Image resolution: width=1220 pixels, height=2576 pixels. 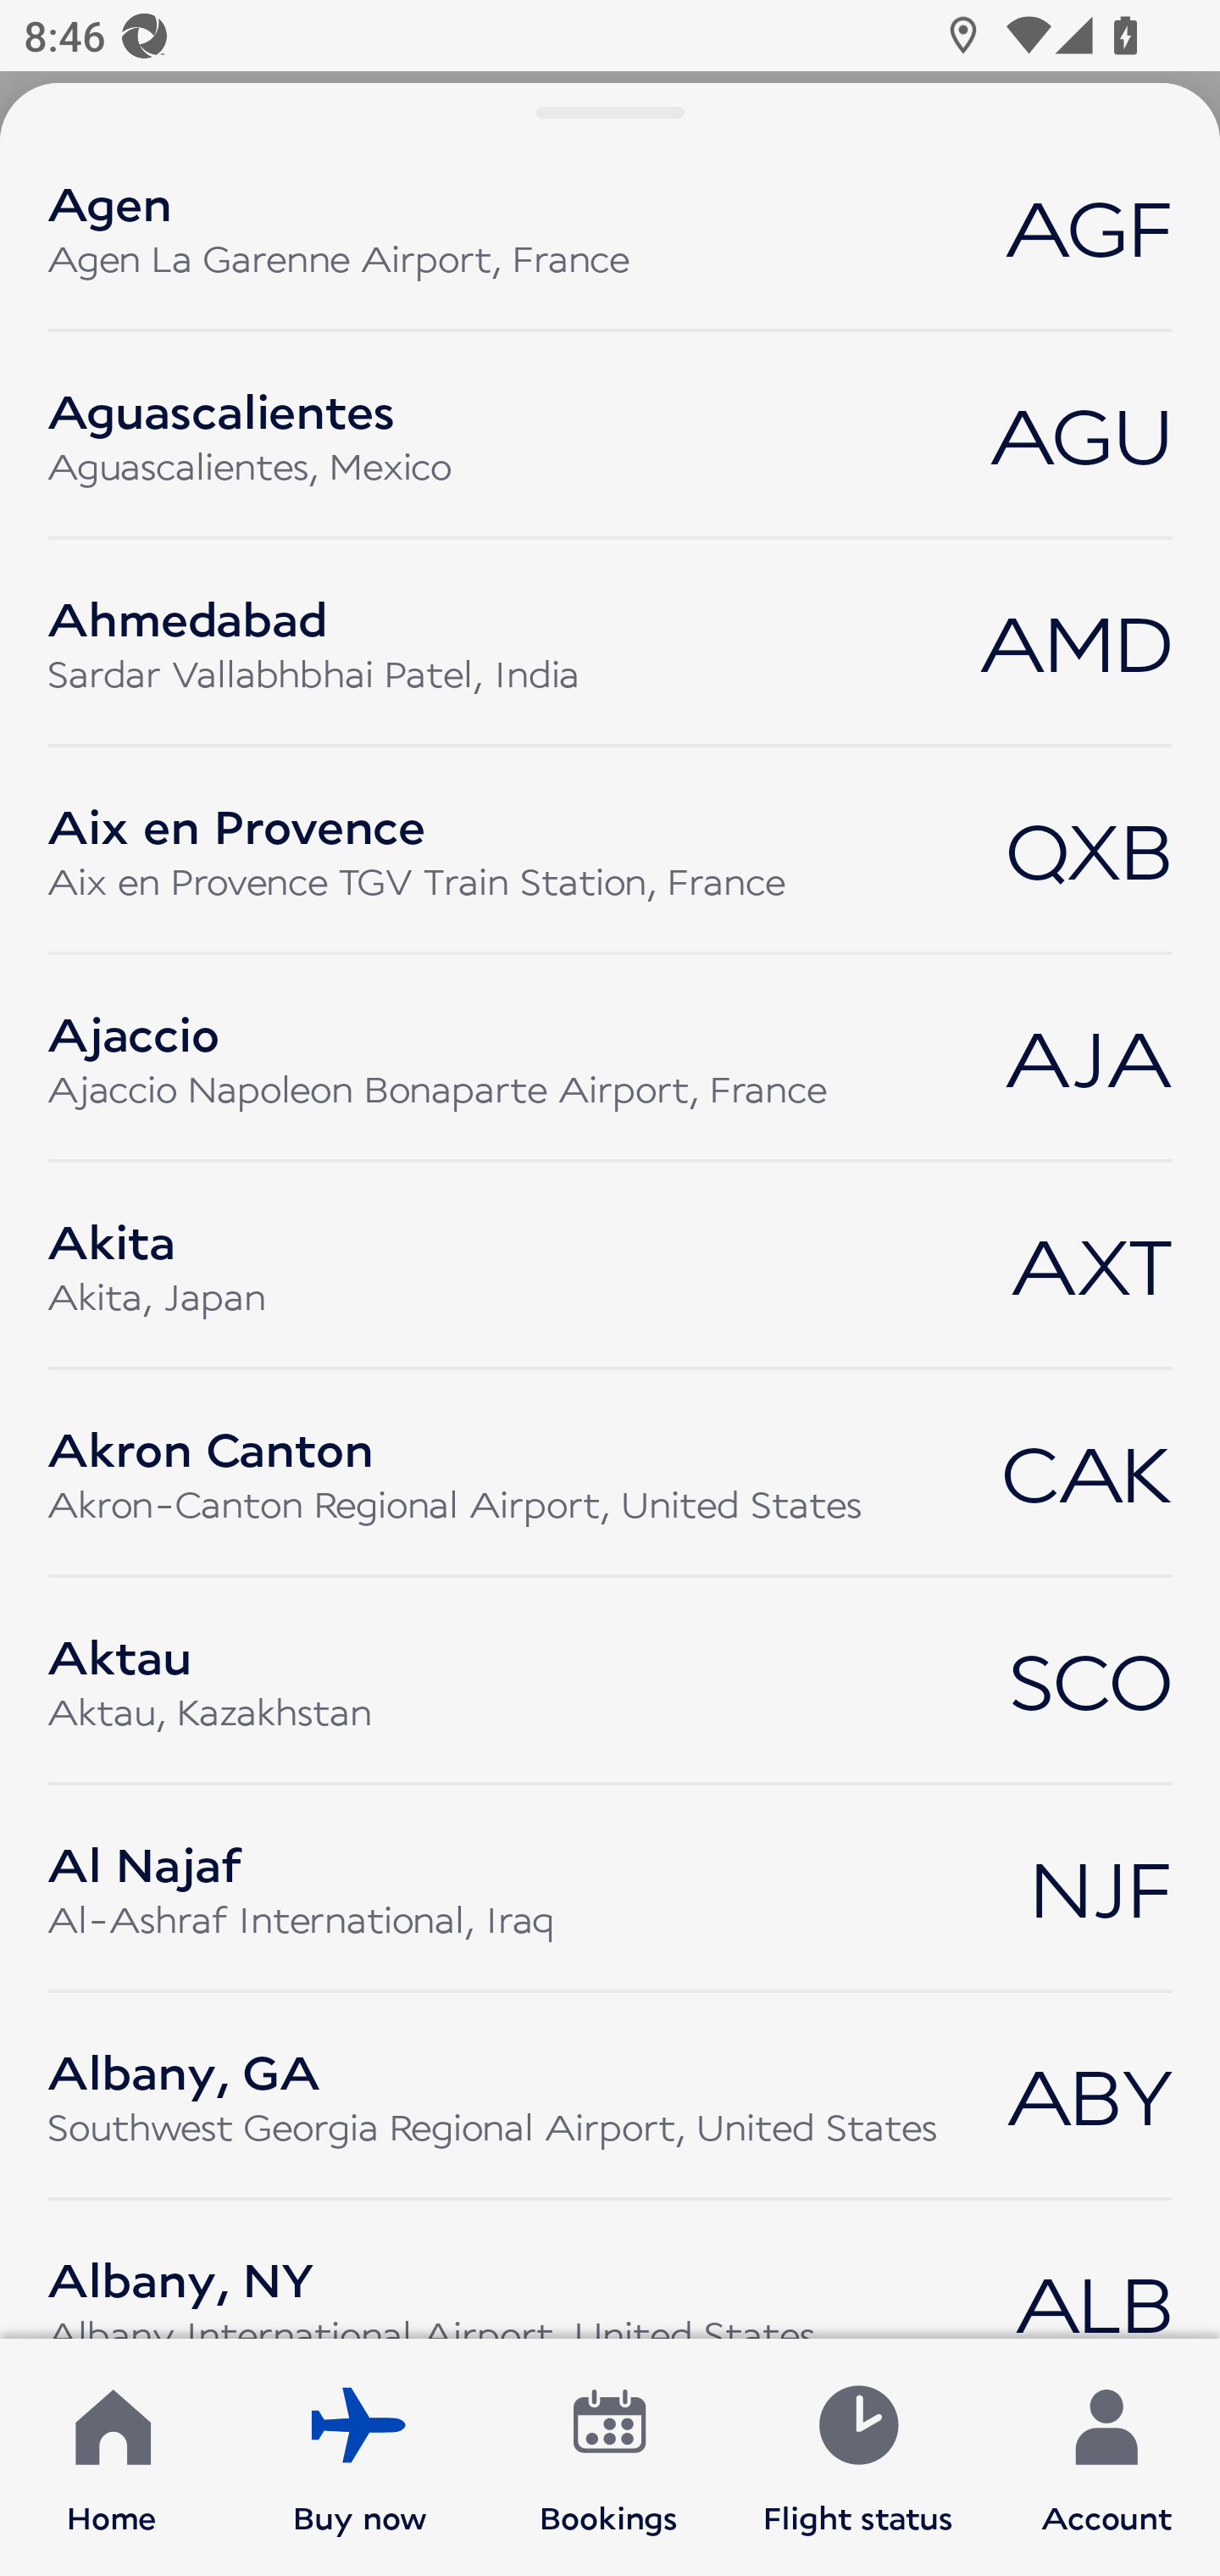 What do you see at coordinates (610, 1681) in the screenshot?
I see `Aktau Aktau, Kazakhstan SCO` at bounding box center [610, 1681].